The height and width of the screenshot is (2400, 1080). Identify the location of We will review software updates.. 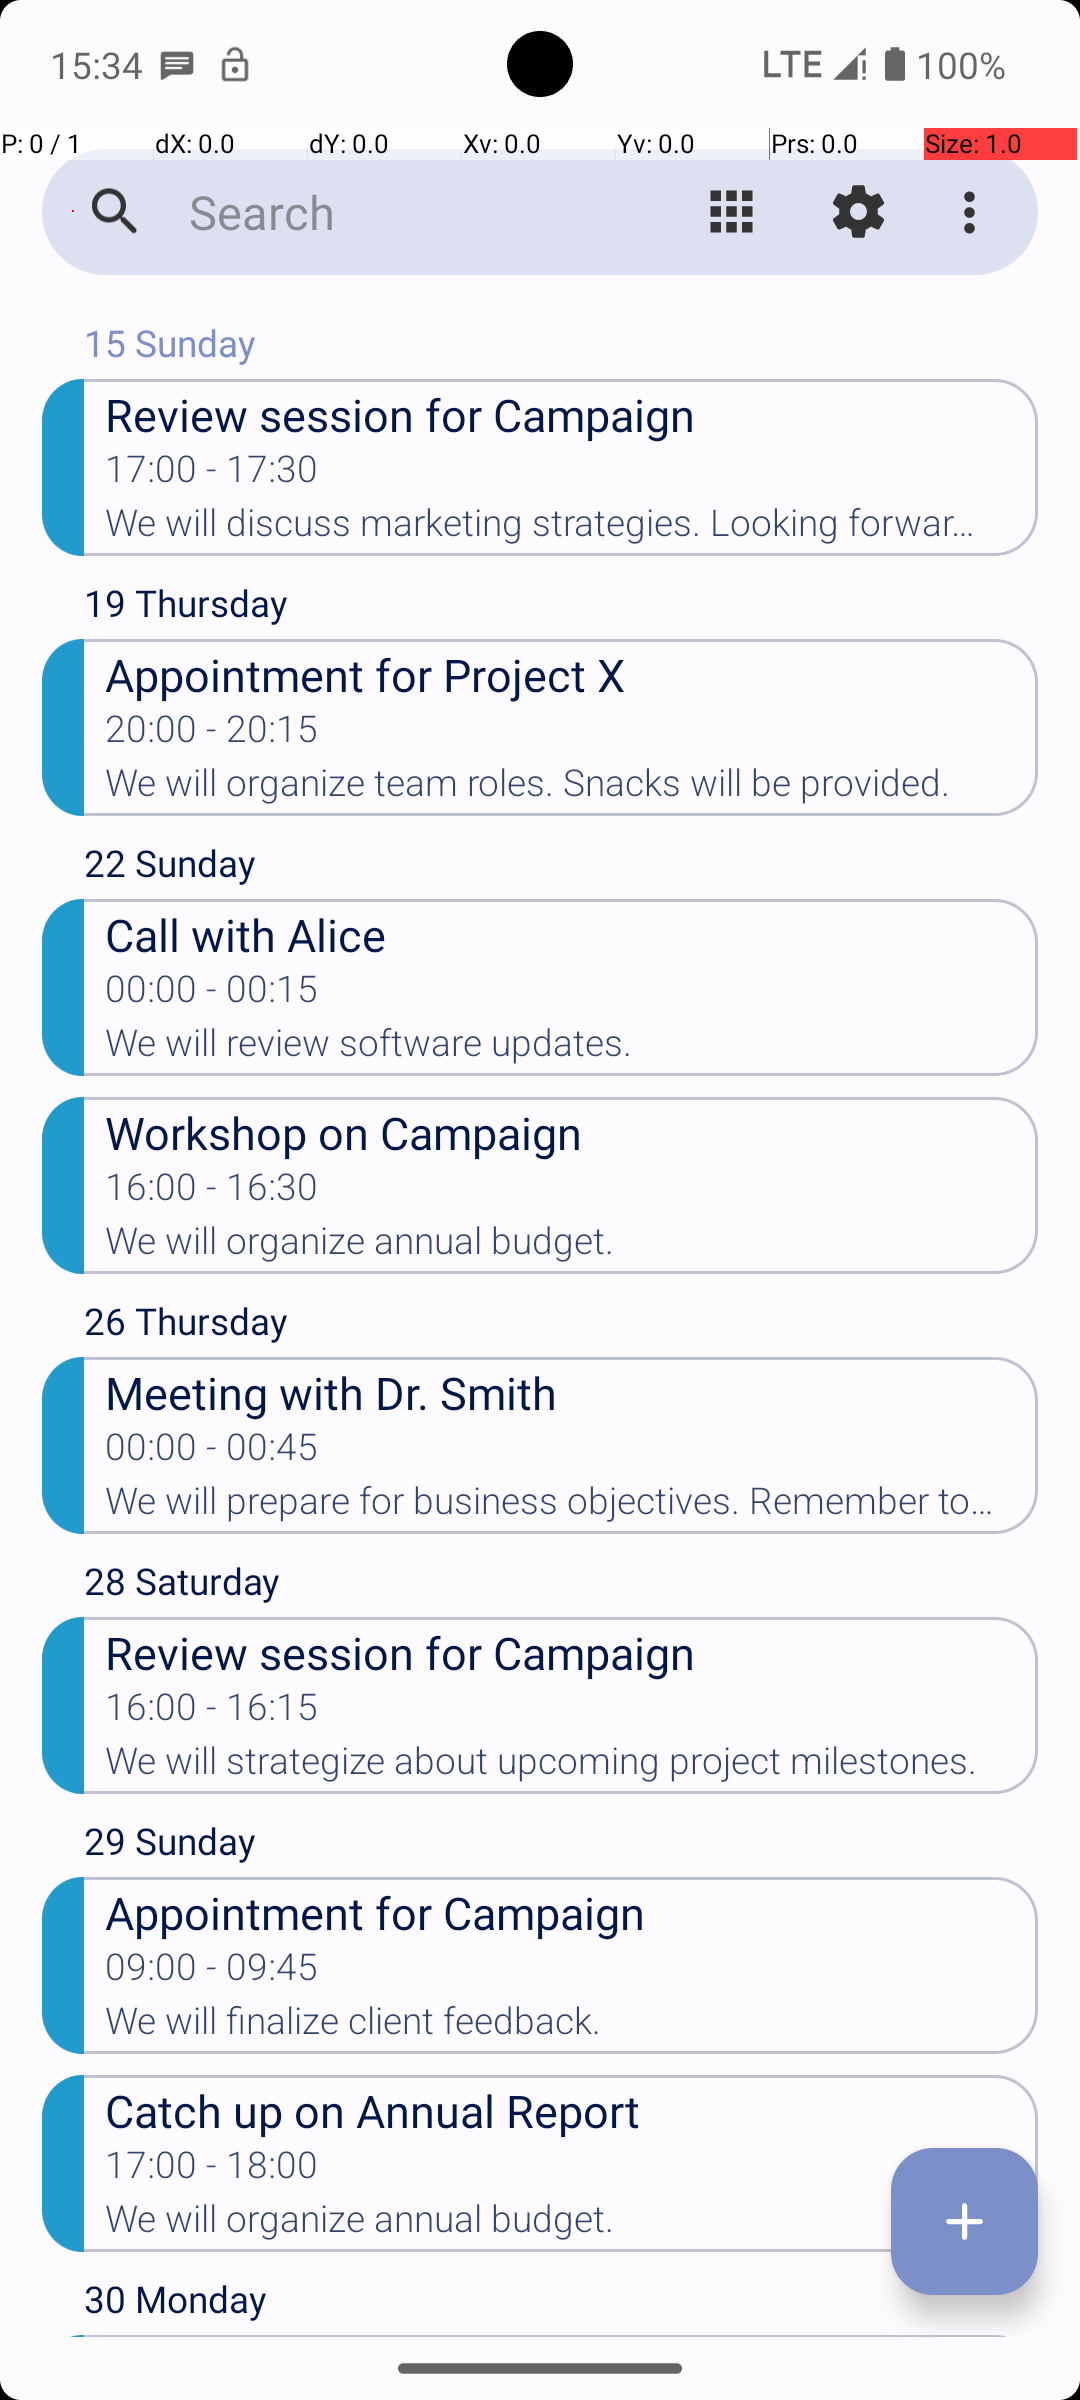
(572, 1049).